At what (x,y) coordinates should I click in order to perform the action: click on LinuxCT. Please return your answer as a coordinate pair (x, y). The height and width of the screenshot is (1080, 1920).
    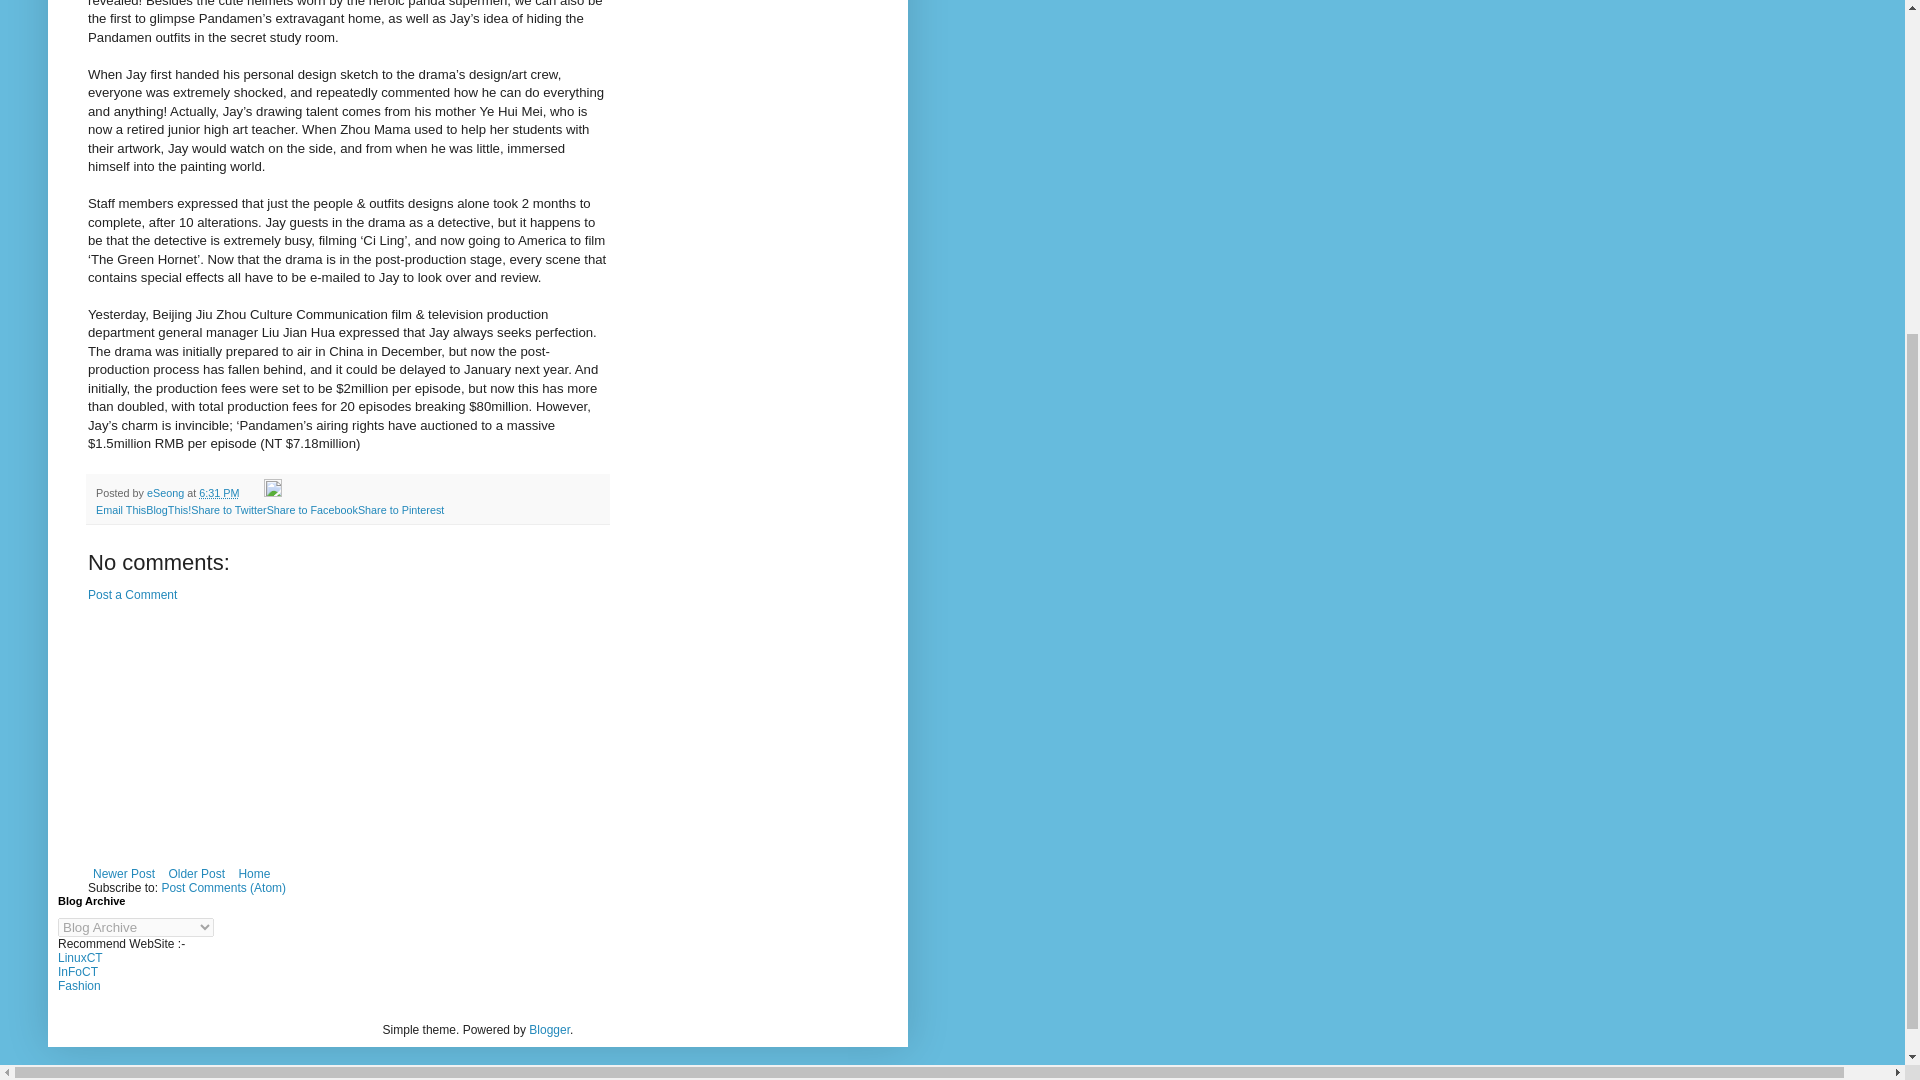
    Looking at the image, I should click on (80, 958).